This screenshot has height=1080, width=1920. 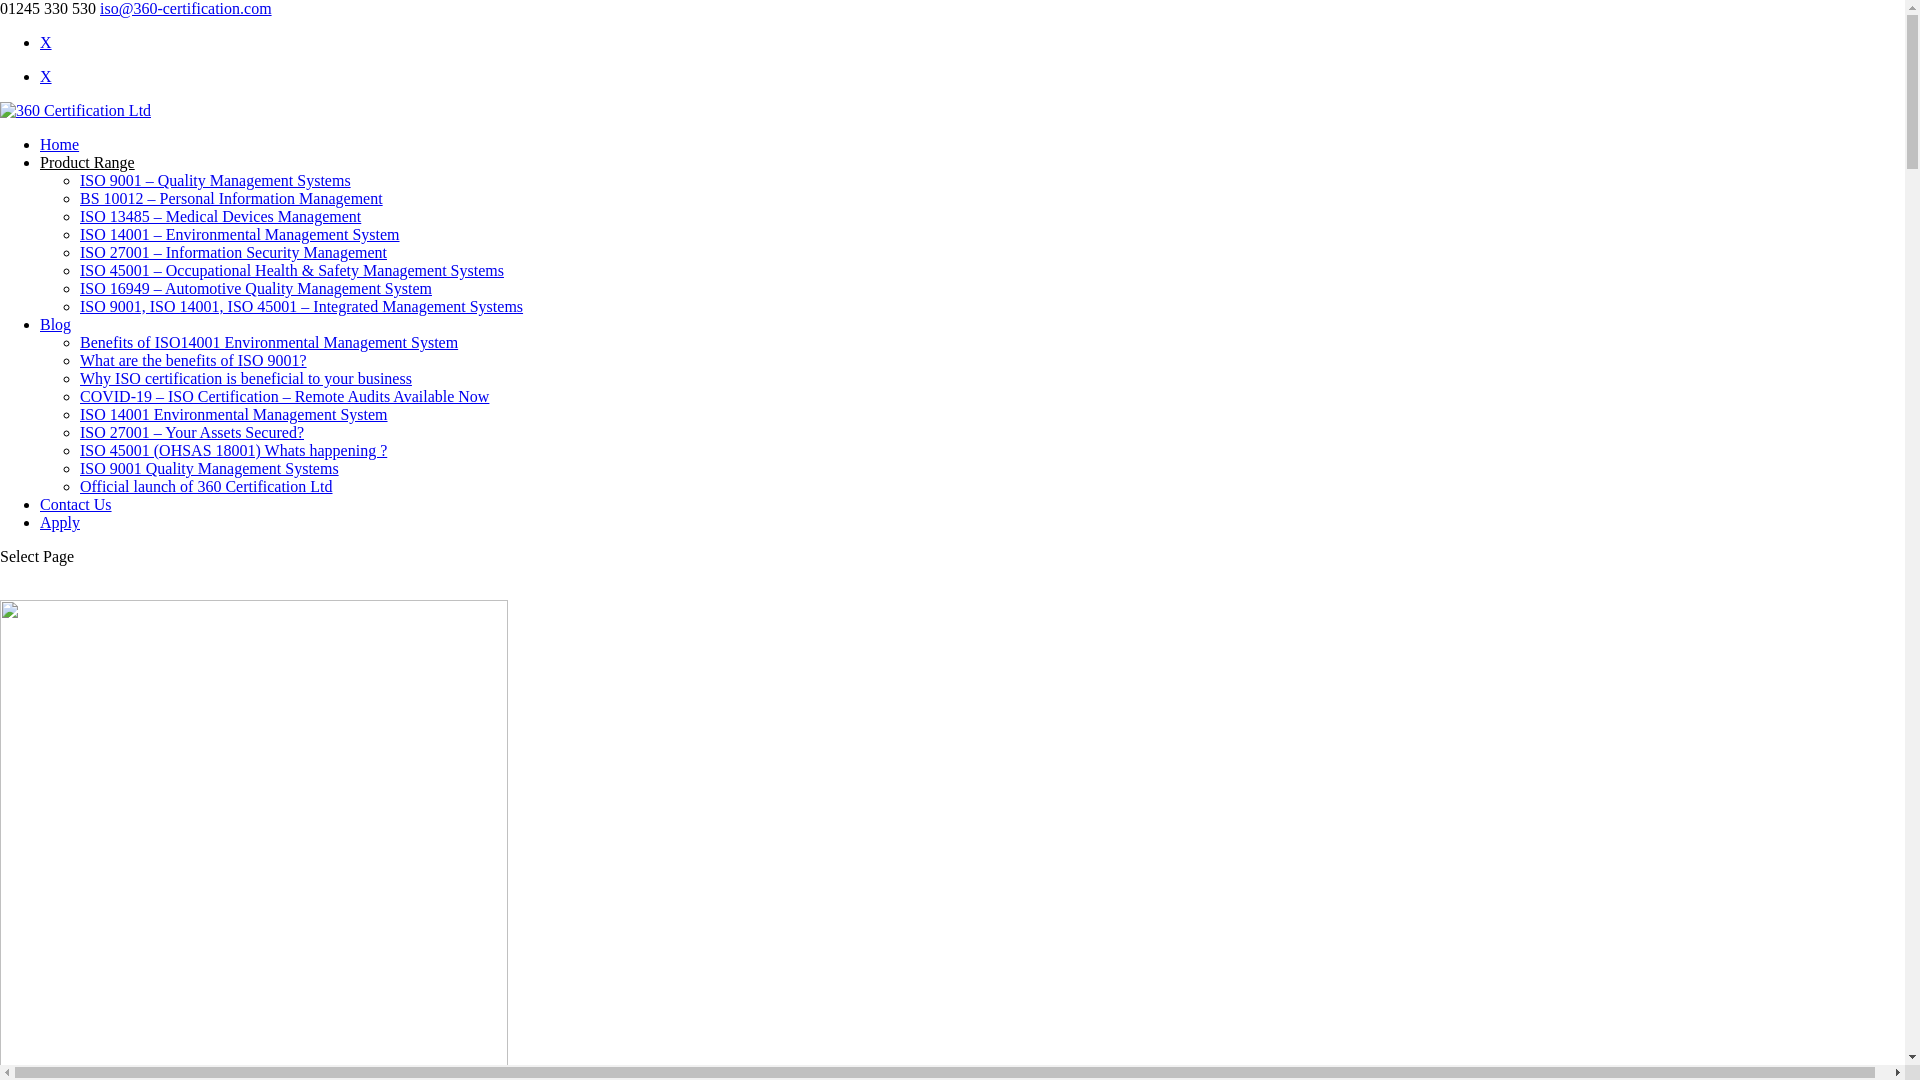 I want to click on Why ISO certification is beneficial to your business, so click(x=246, y=378).